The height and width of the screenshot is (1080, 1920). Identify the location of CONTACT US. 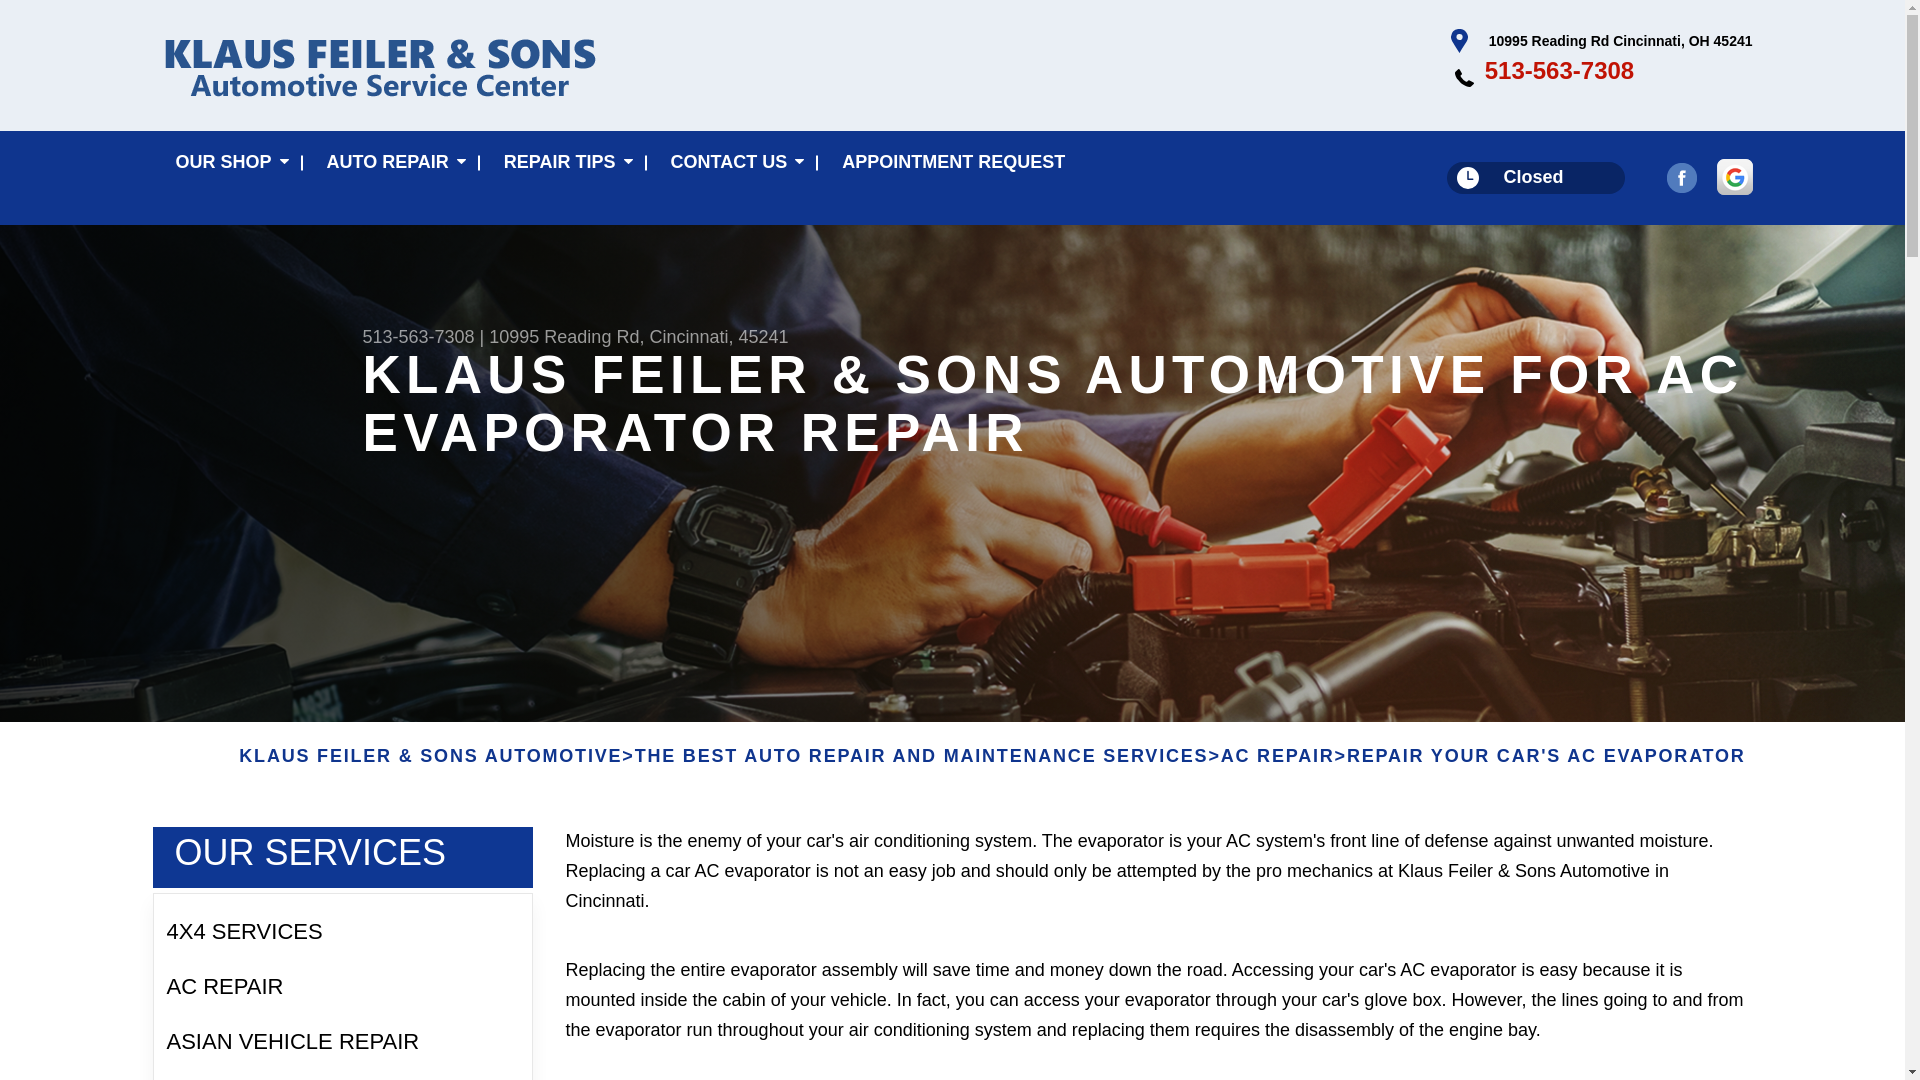
(734, 162).